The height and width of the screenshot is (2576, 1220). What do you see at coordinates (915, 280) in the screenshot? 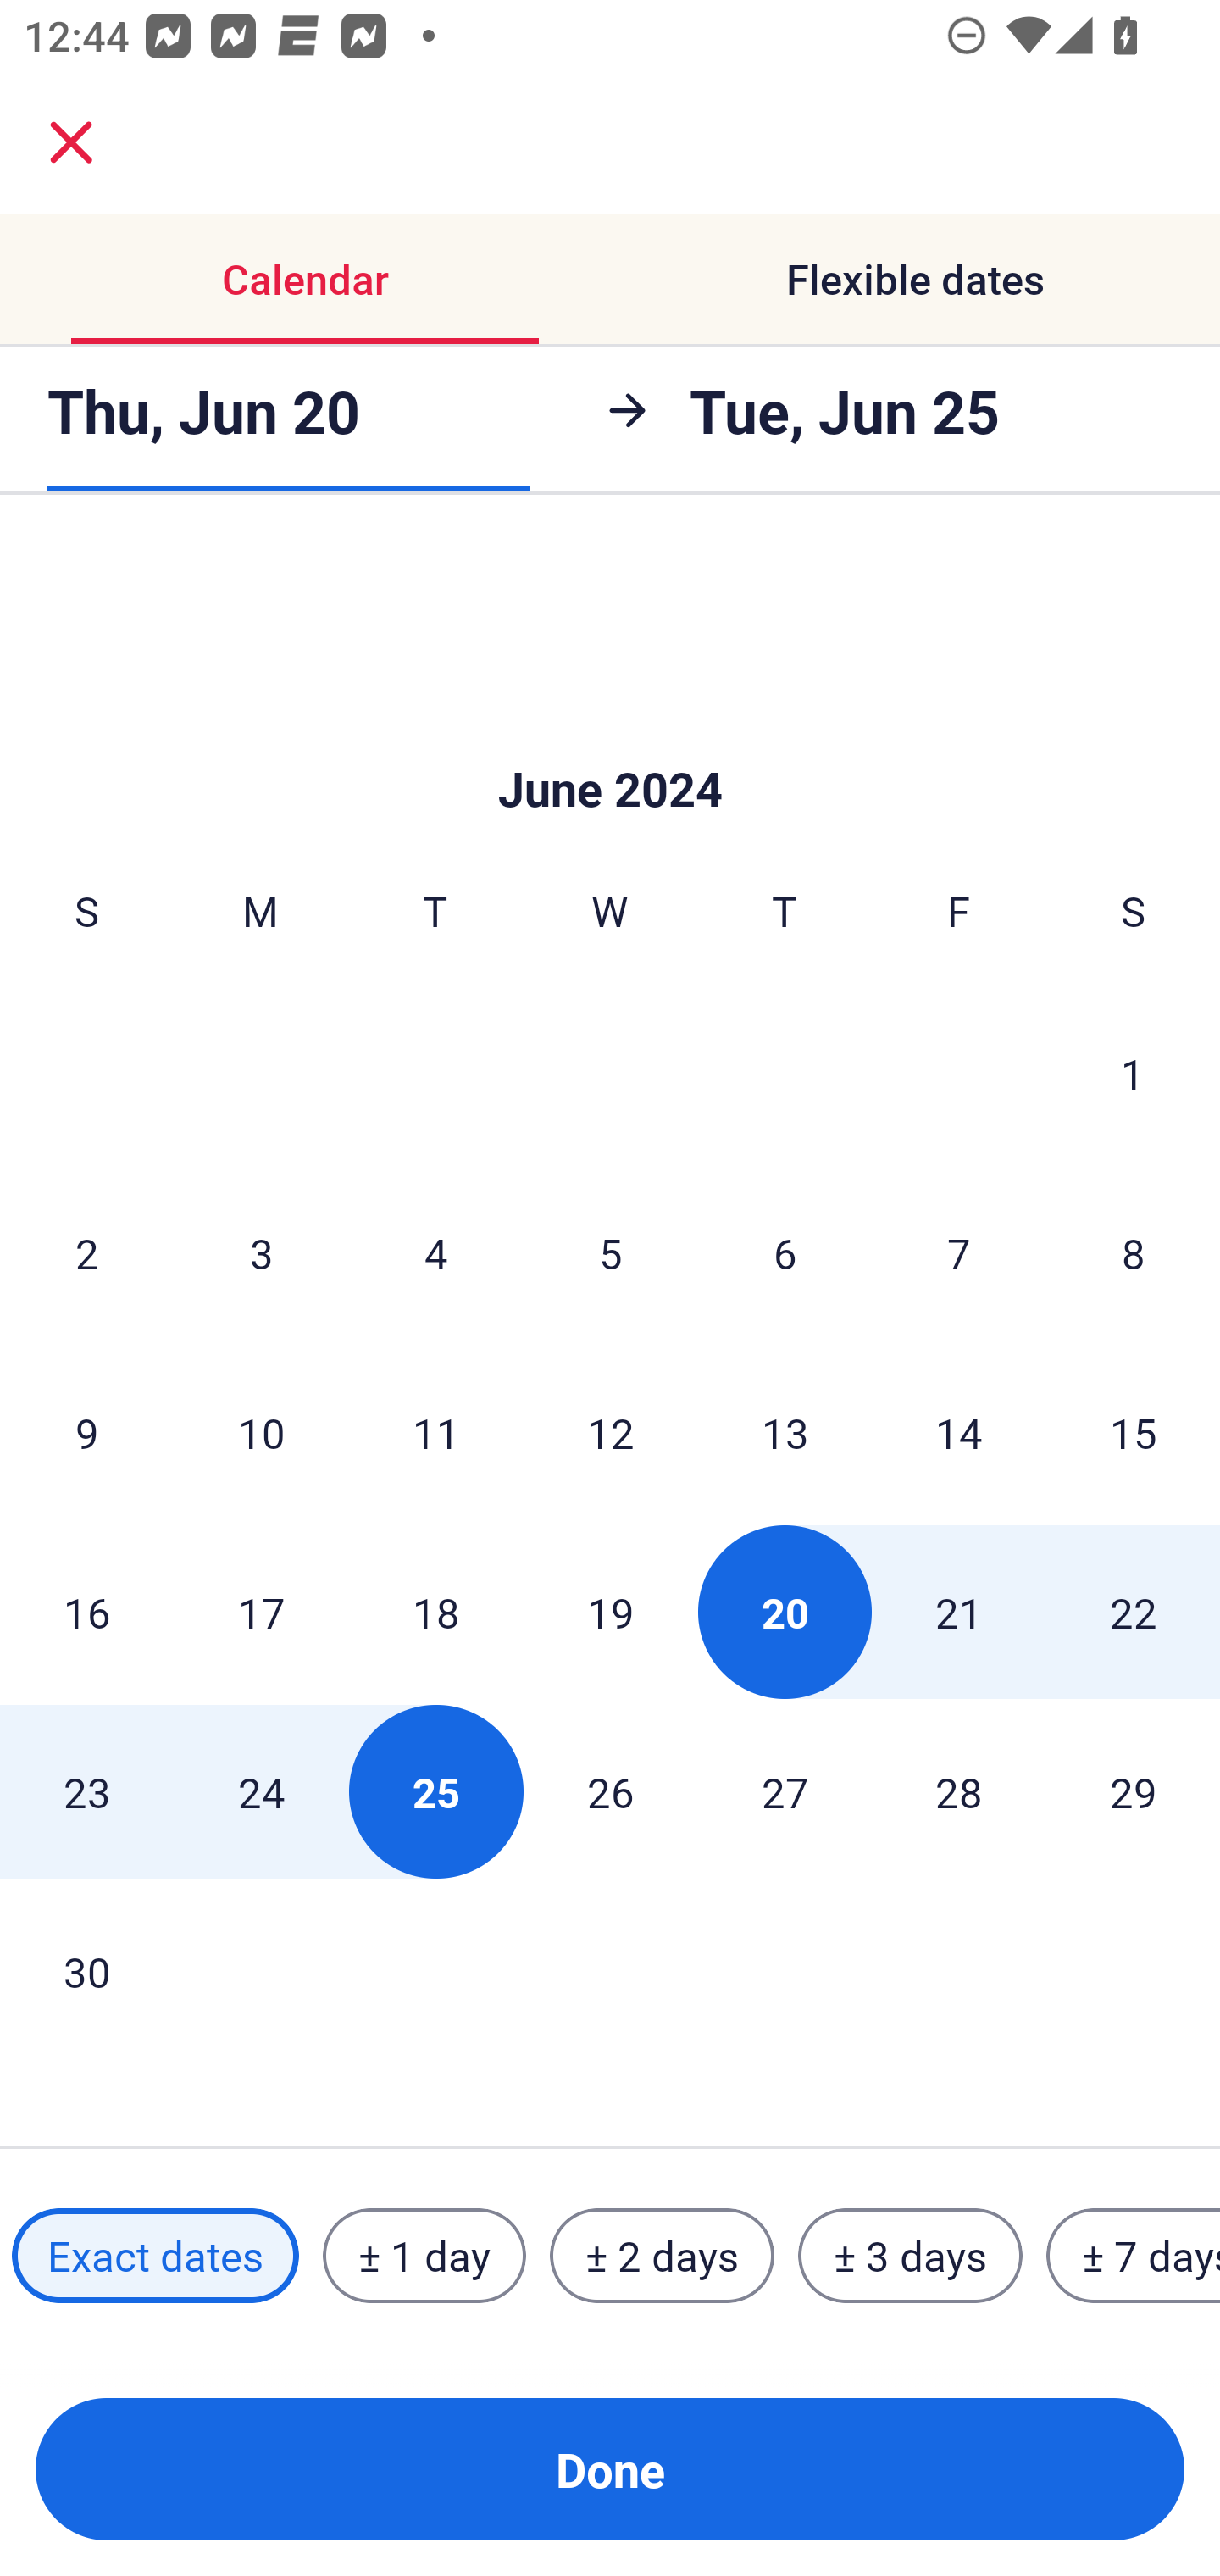
I see `Flexible dates` at bounding box center [915, 280].